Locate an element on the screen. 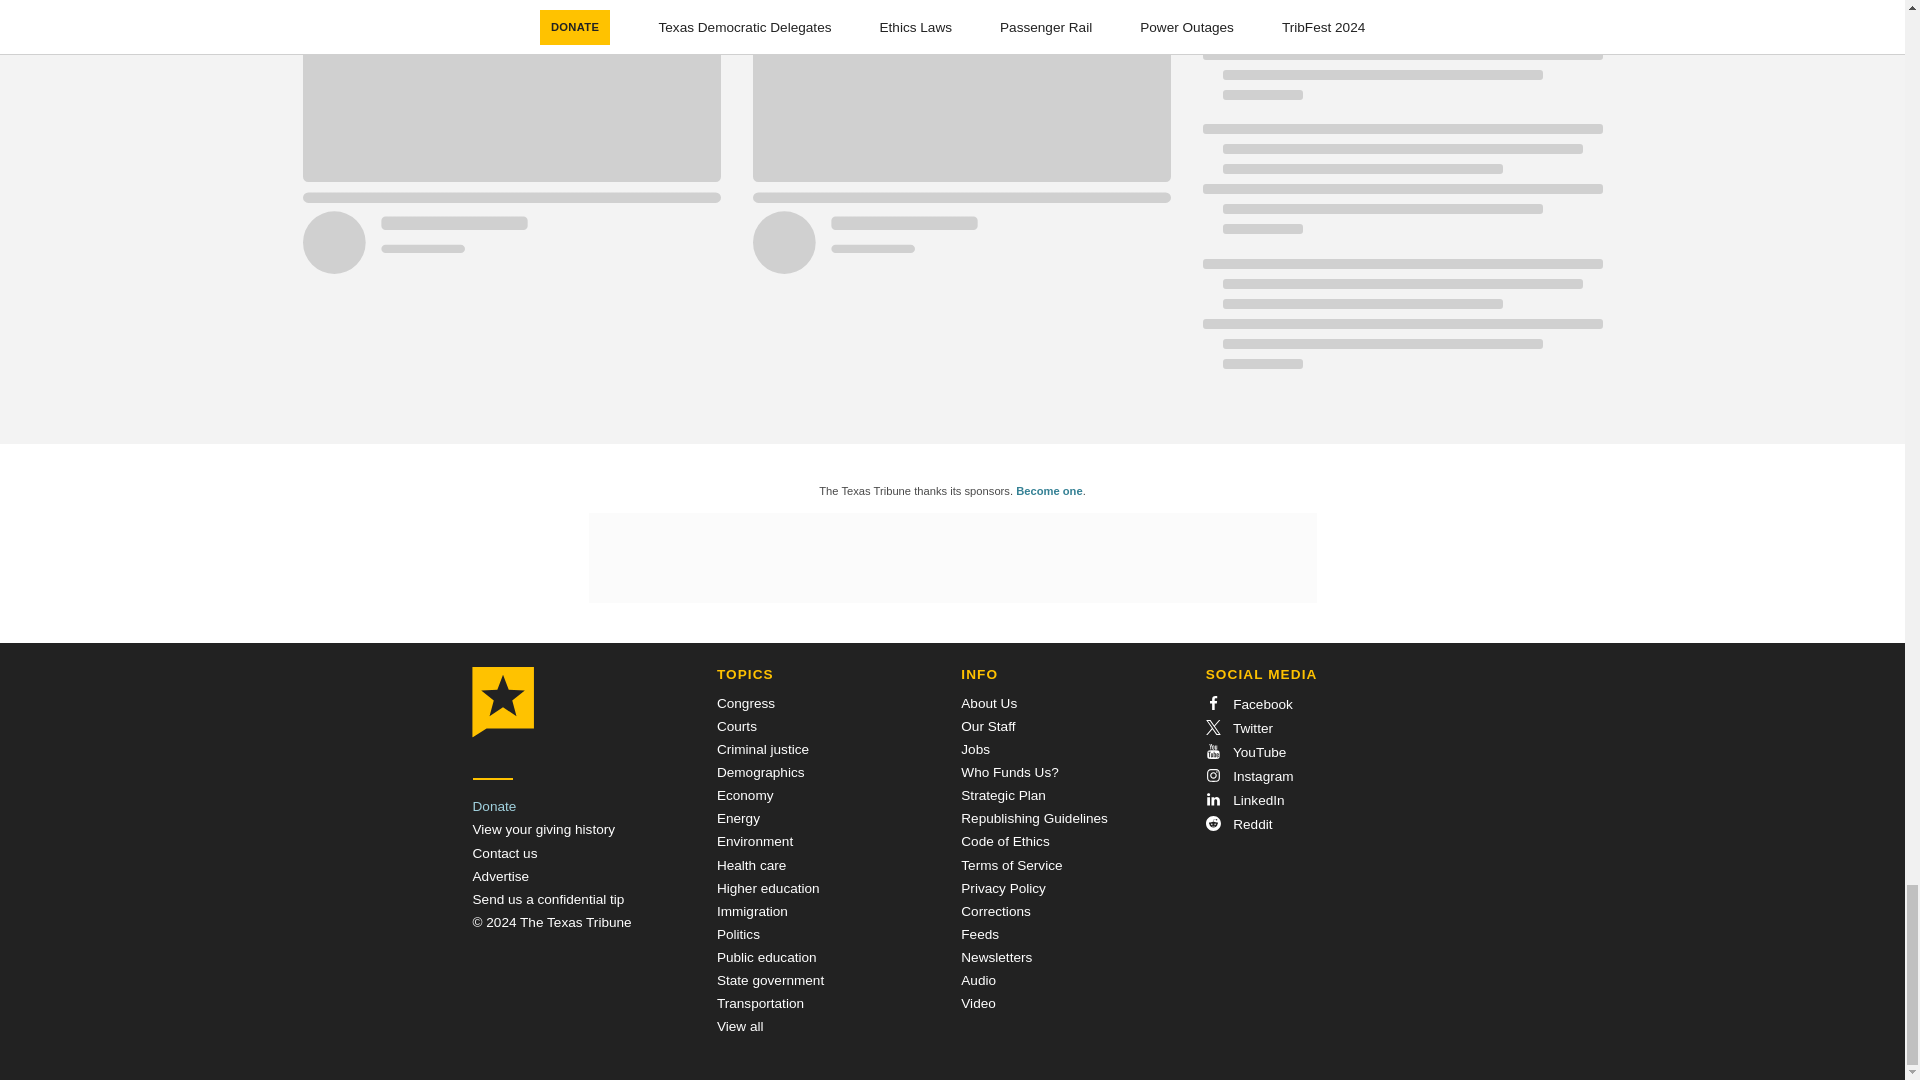 The width and height of the screenshot is (1920, 1080). Strategic Plan is located at coordinates (1004, 796).